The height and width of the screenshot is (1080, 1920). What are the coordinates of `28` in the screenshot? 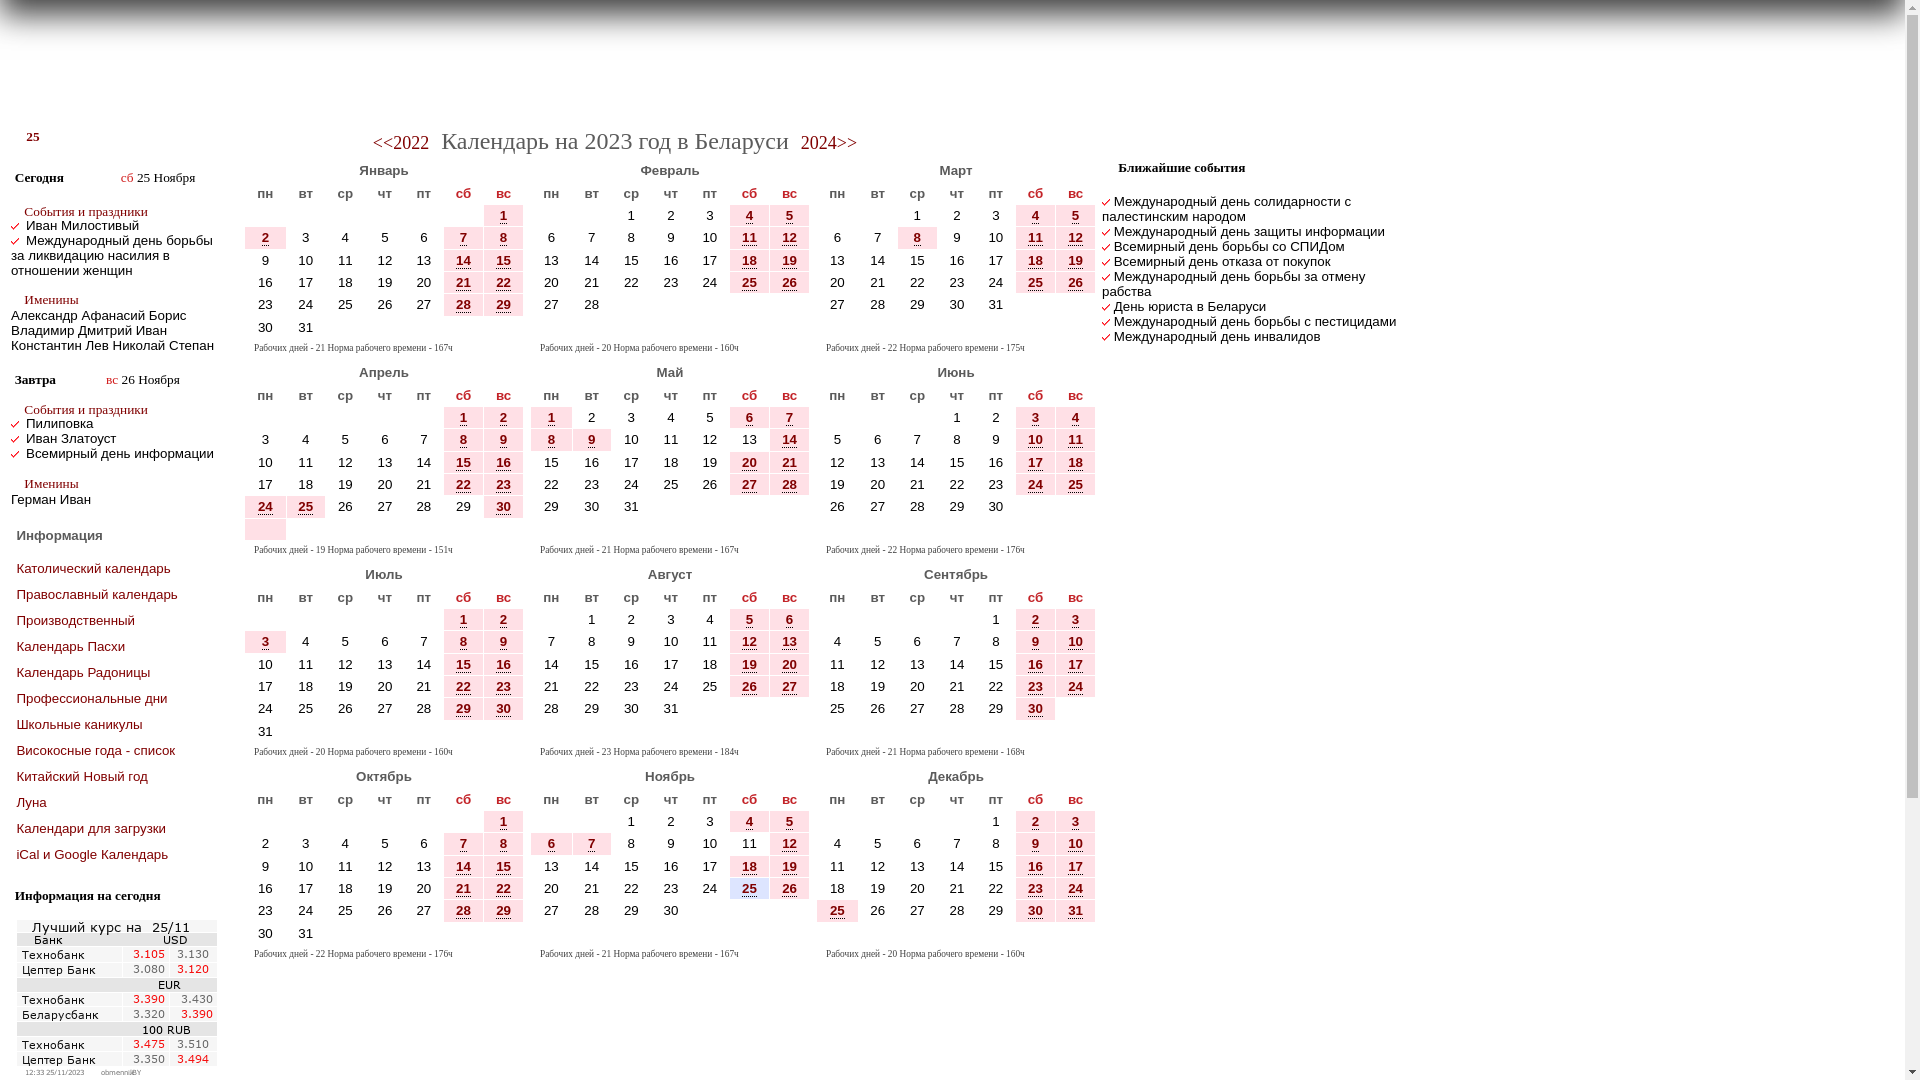 It's located at (592, 910).